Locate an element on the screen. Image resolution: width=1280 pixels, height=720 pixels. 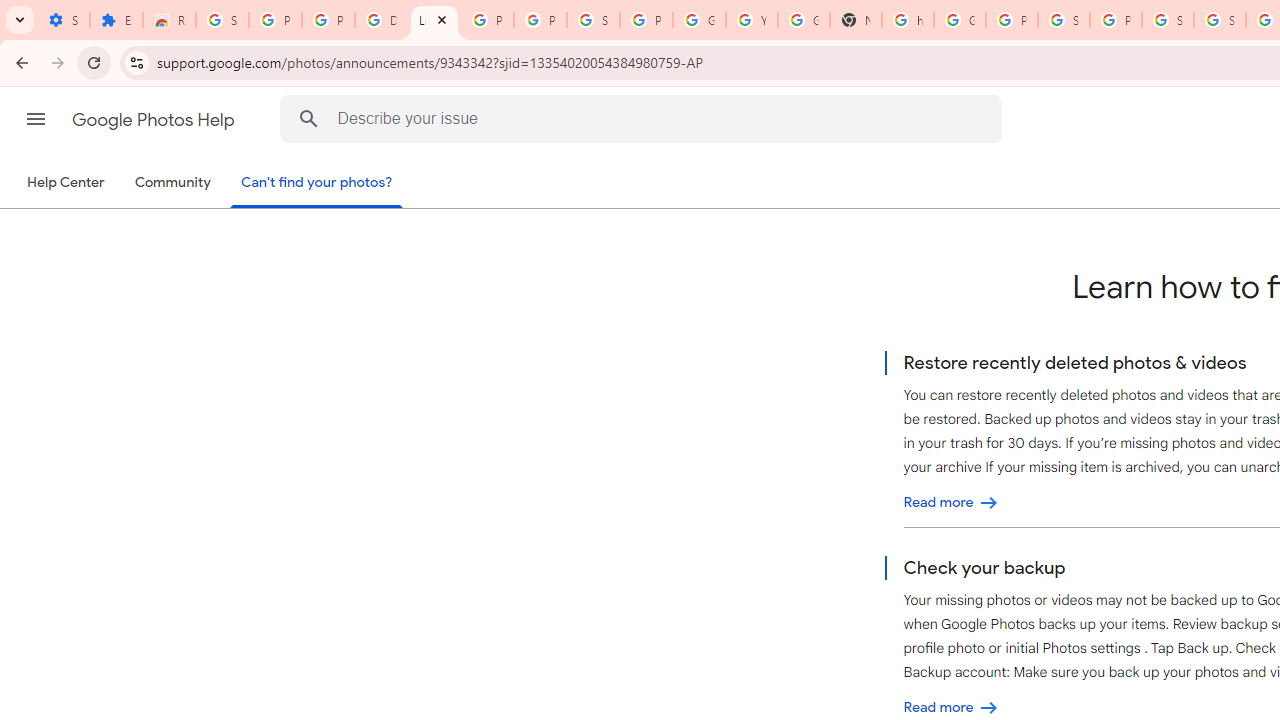
Extensions is located at coordinates (116, 20).